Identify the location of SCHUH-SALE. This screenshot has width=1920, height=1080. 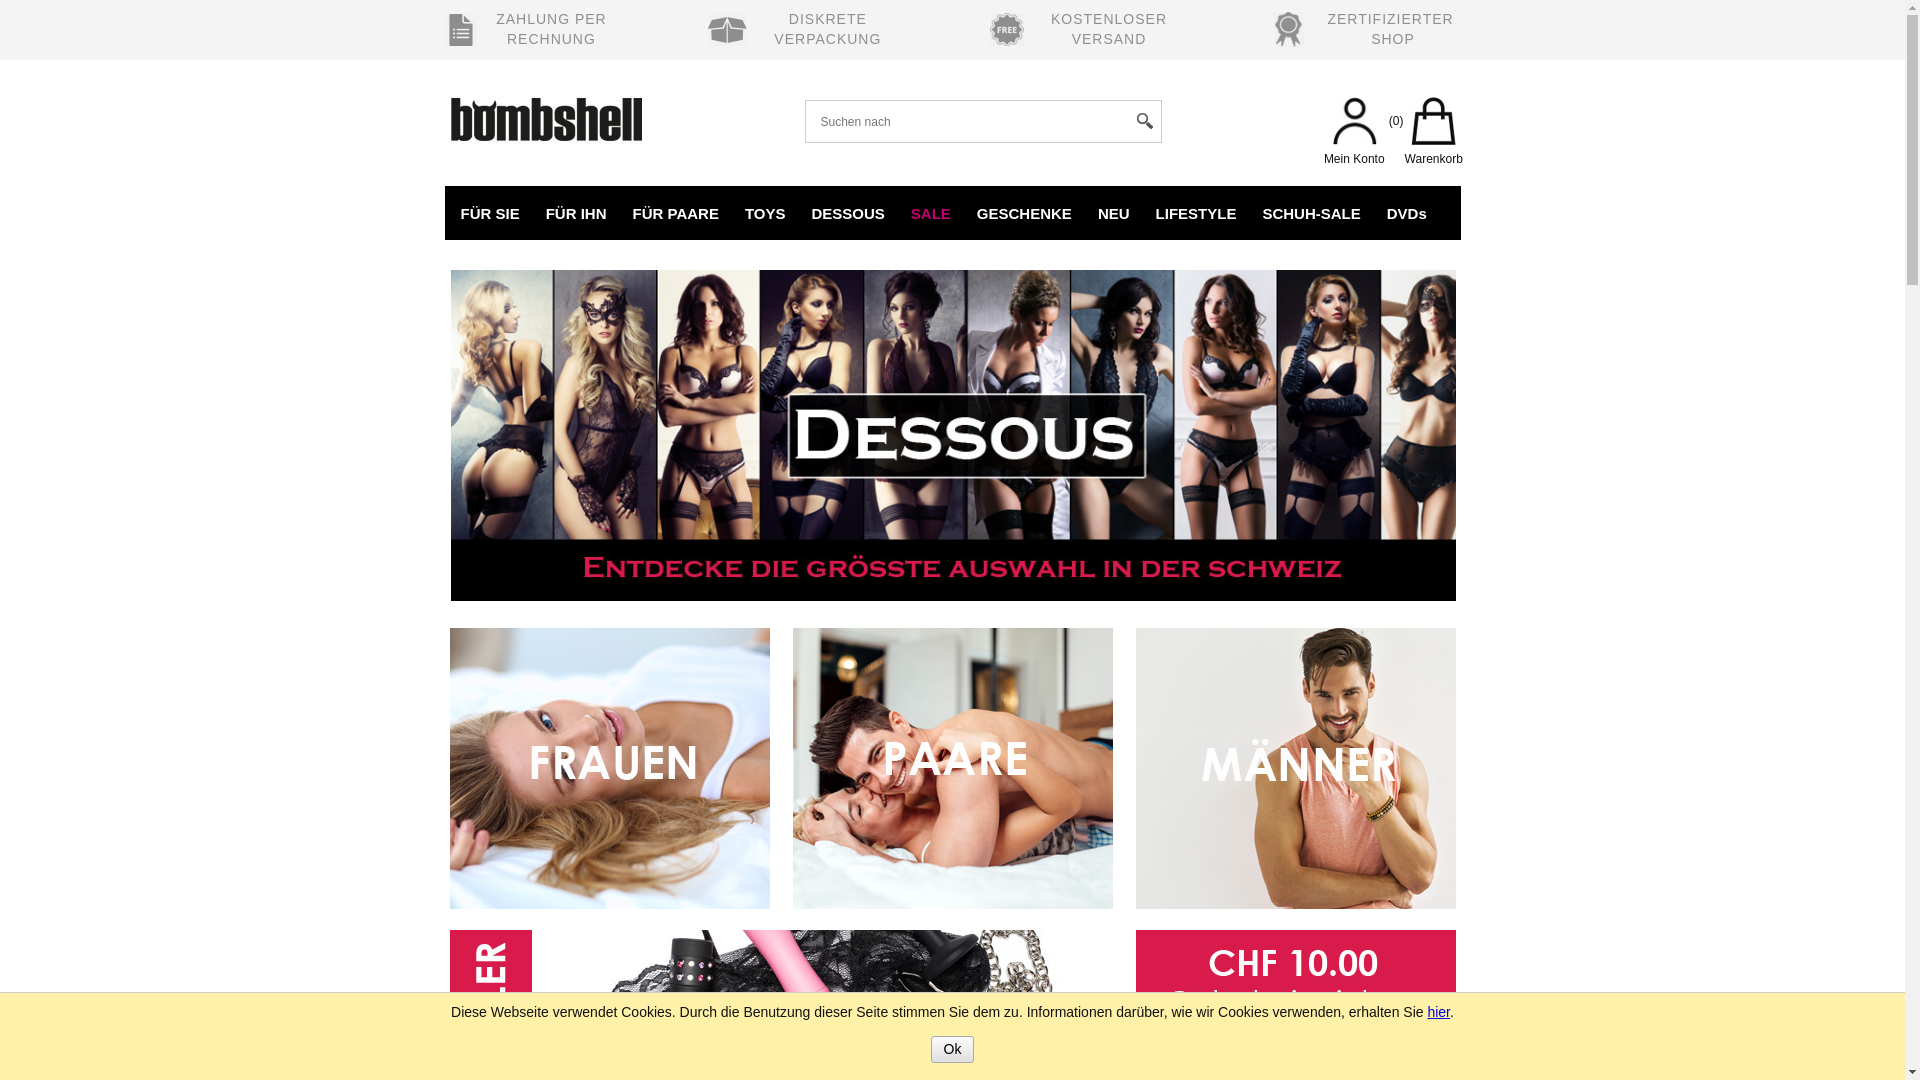
(1311, 212).